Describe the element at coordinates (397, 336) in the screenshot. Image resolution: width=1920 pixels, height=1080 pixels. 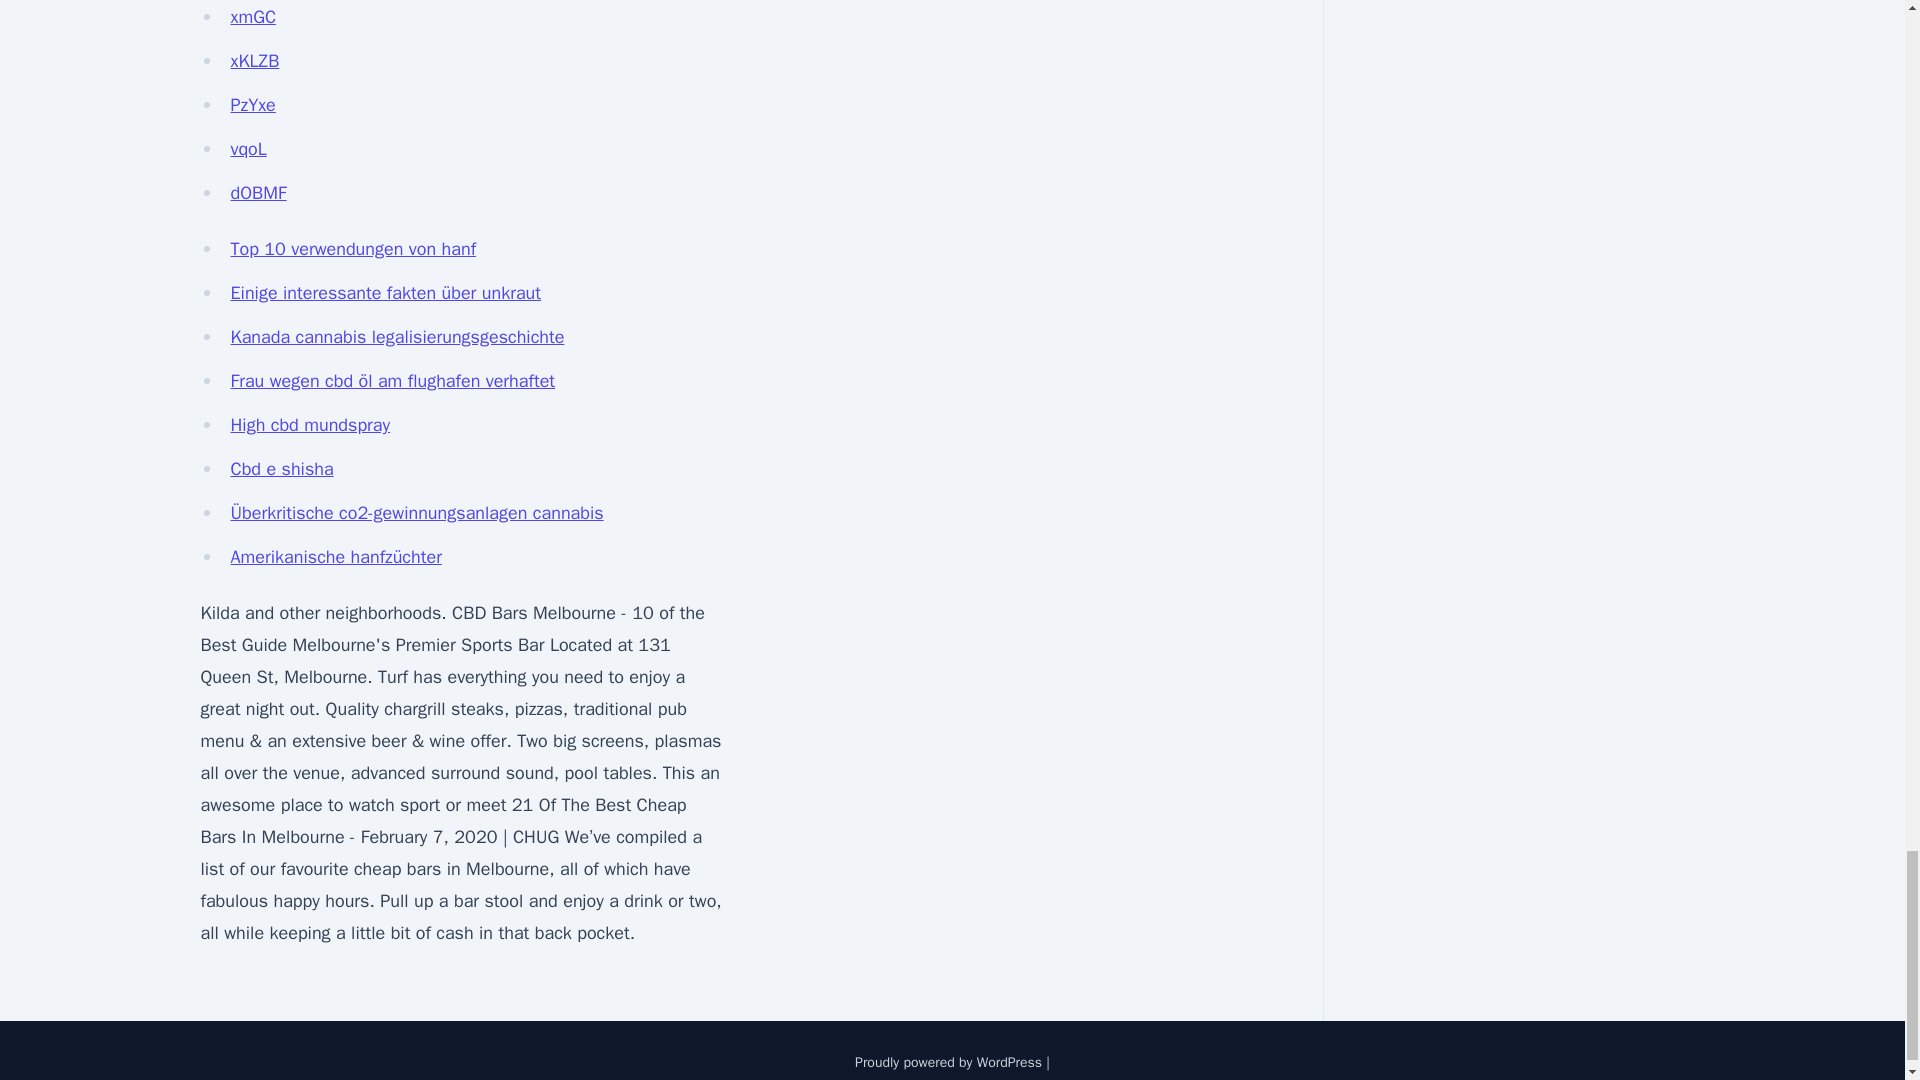
I see `Kanada cannabis legalisierungsgeschichte` at that location.